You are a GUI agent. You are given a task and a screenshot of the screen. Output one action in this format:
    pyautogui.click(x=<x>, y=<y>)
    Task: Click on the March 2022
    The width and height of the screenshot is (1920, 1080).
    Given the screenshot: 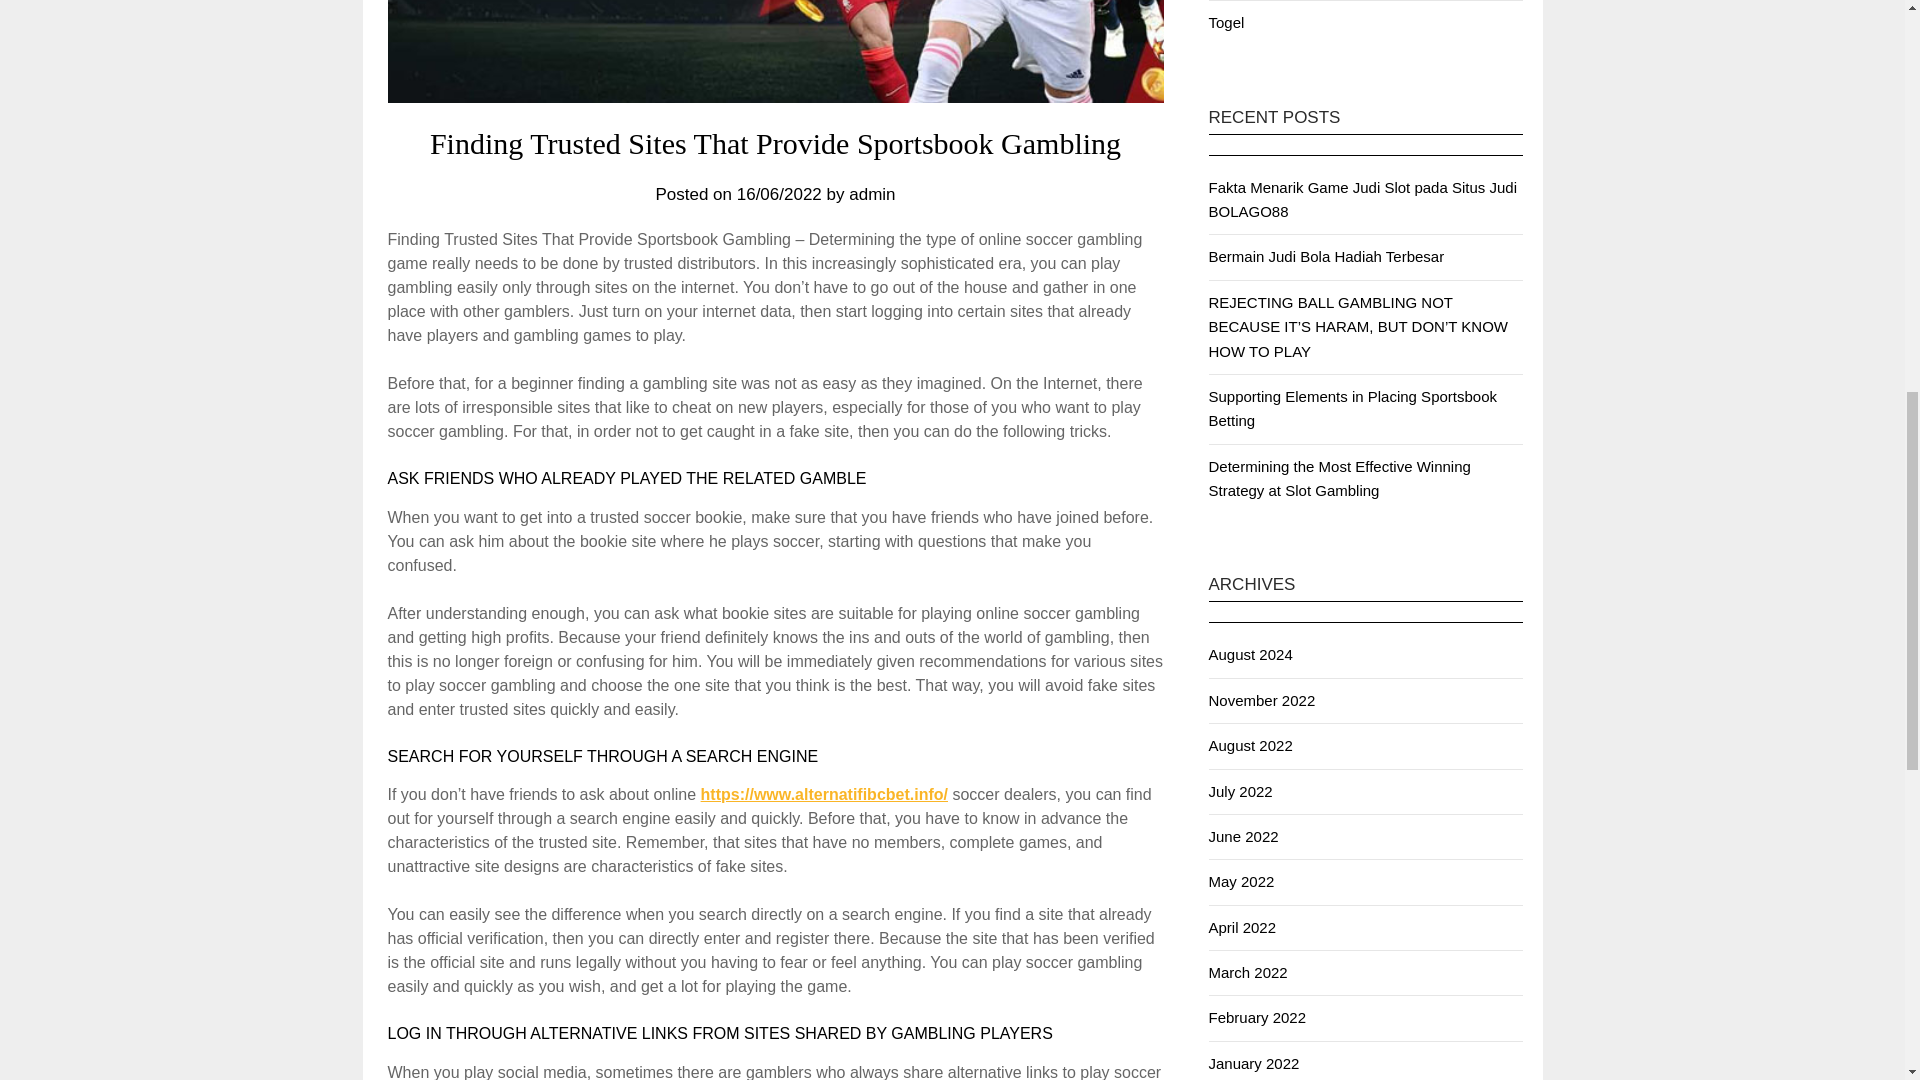 What is the action you would take?
    pyautogui.click(x=1246, y=972)
    